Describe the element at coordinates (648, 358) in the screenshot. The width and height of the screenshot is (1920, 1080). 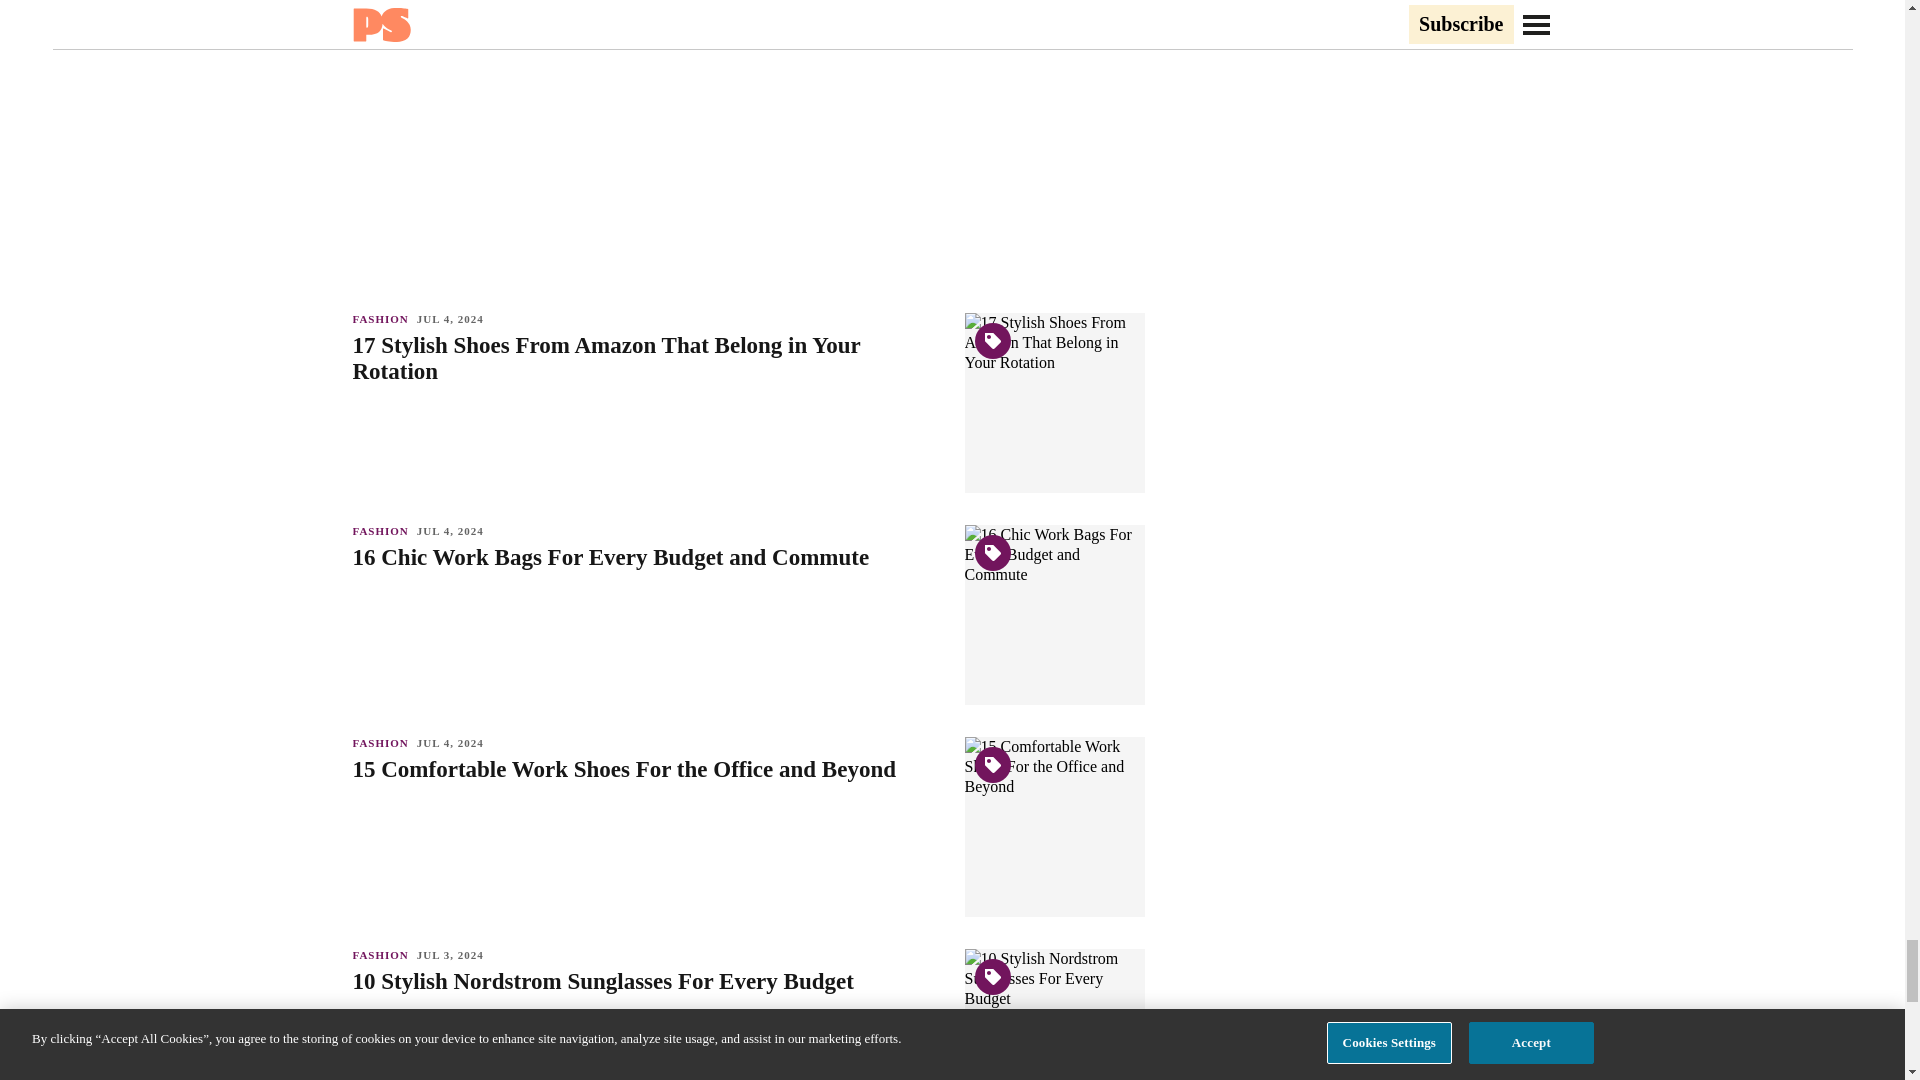
I see `17 Stylish Shoes From Amazon That Belong in Your Rotation` at that location.